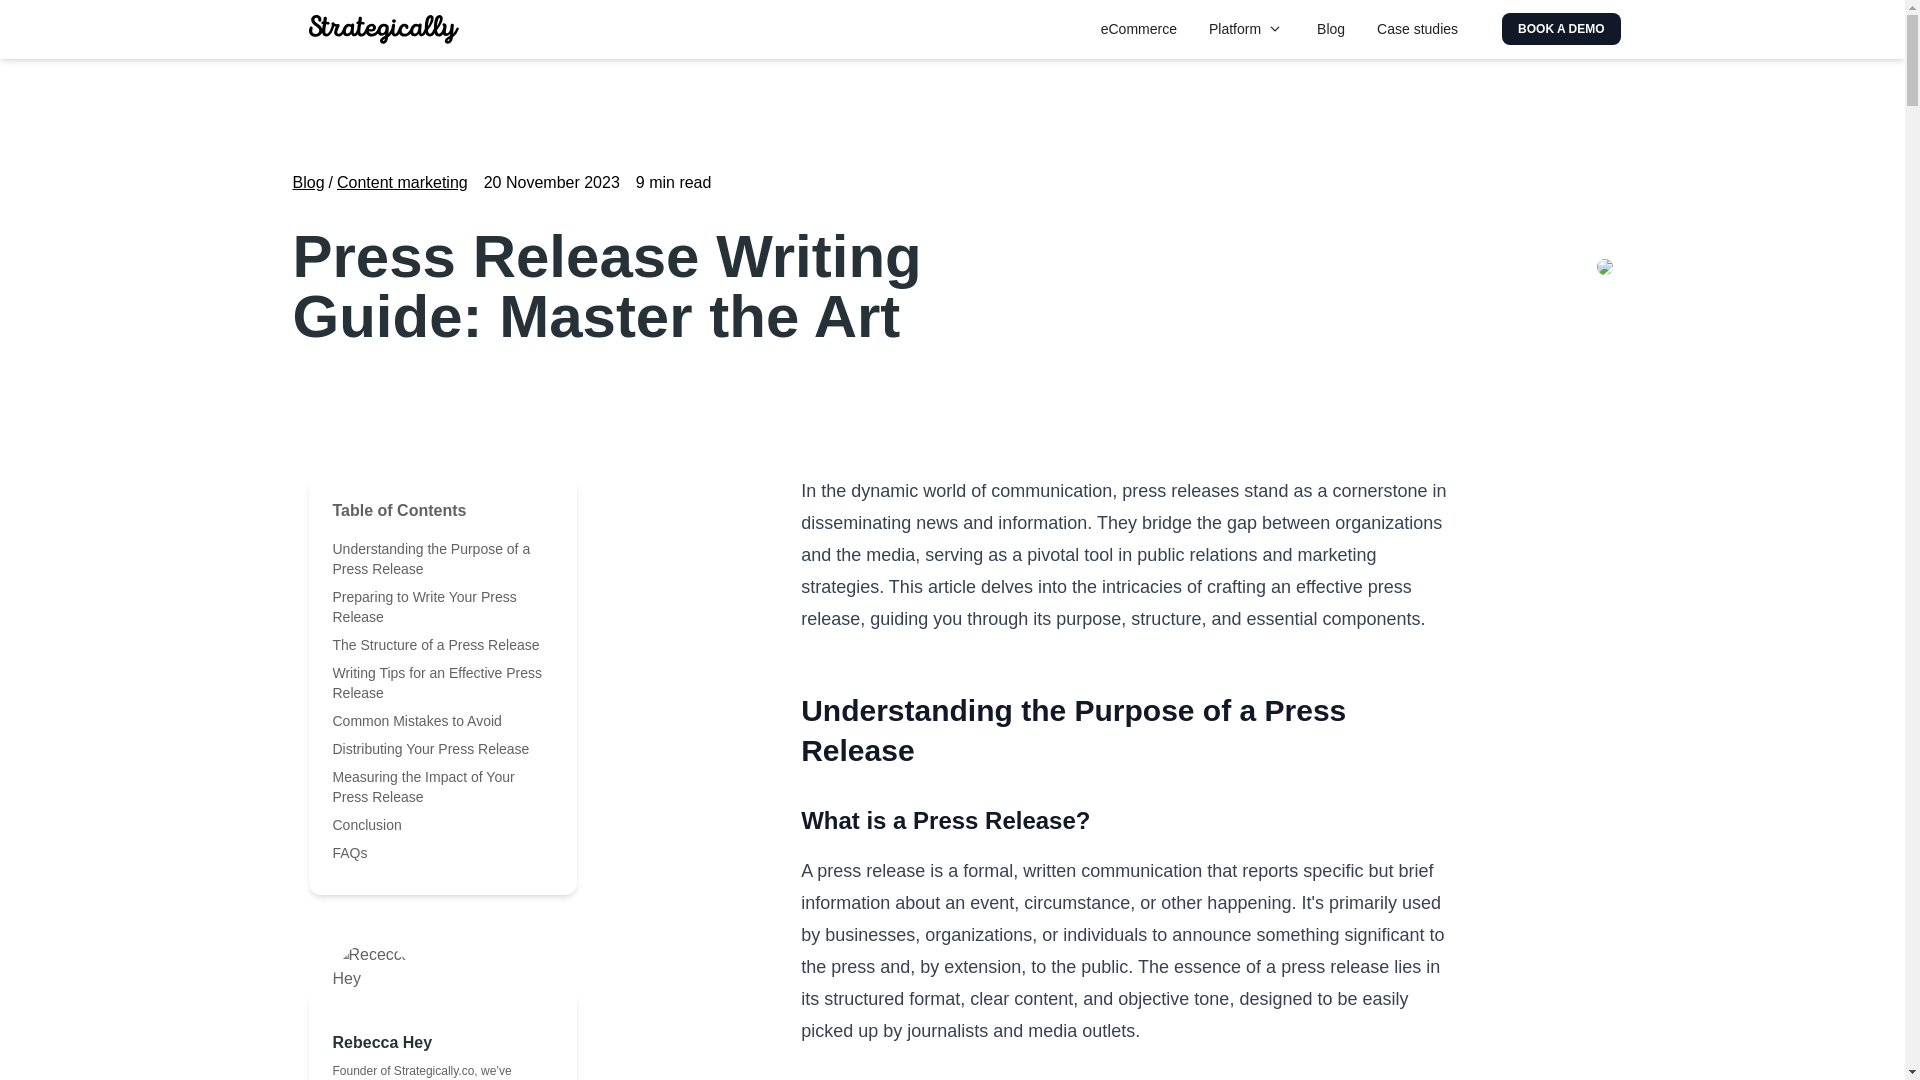  What do you see at coordinates (1560, 28) in the screenshot?
I see `BOOK A DEMO` at bounding box center [1560, 28].